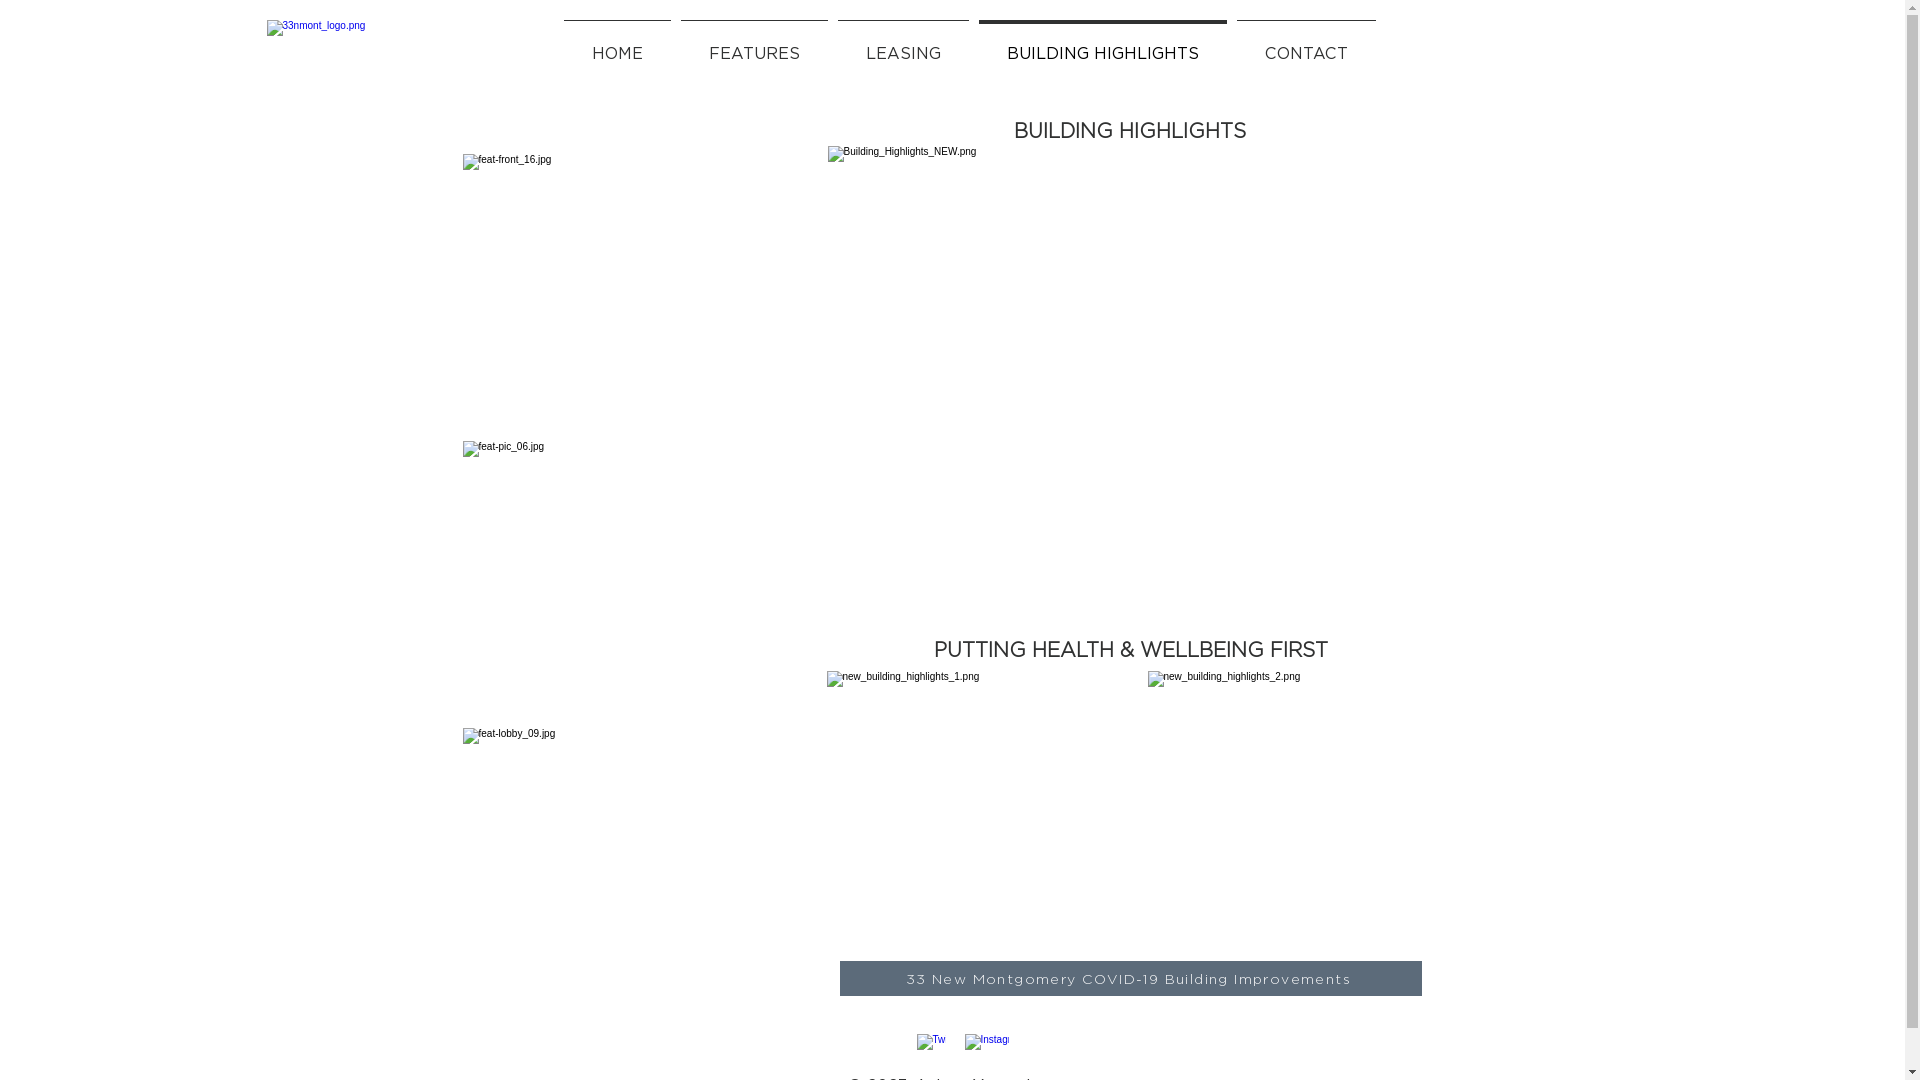  Describe the element at coordinates (616, 45) in the screenshot. I see `HOME` at that location.